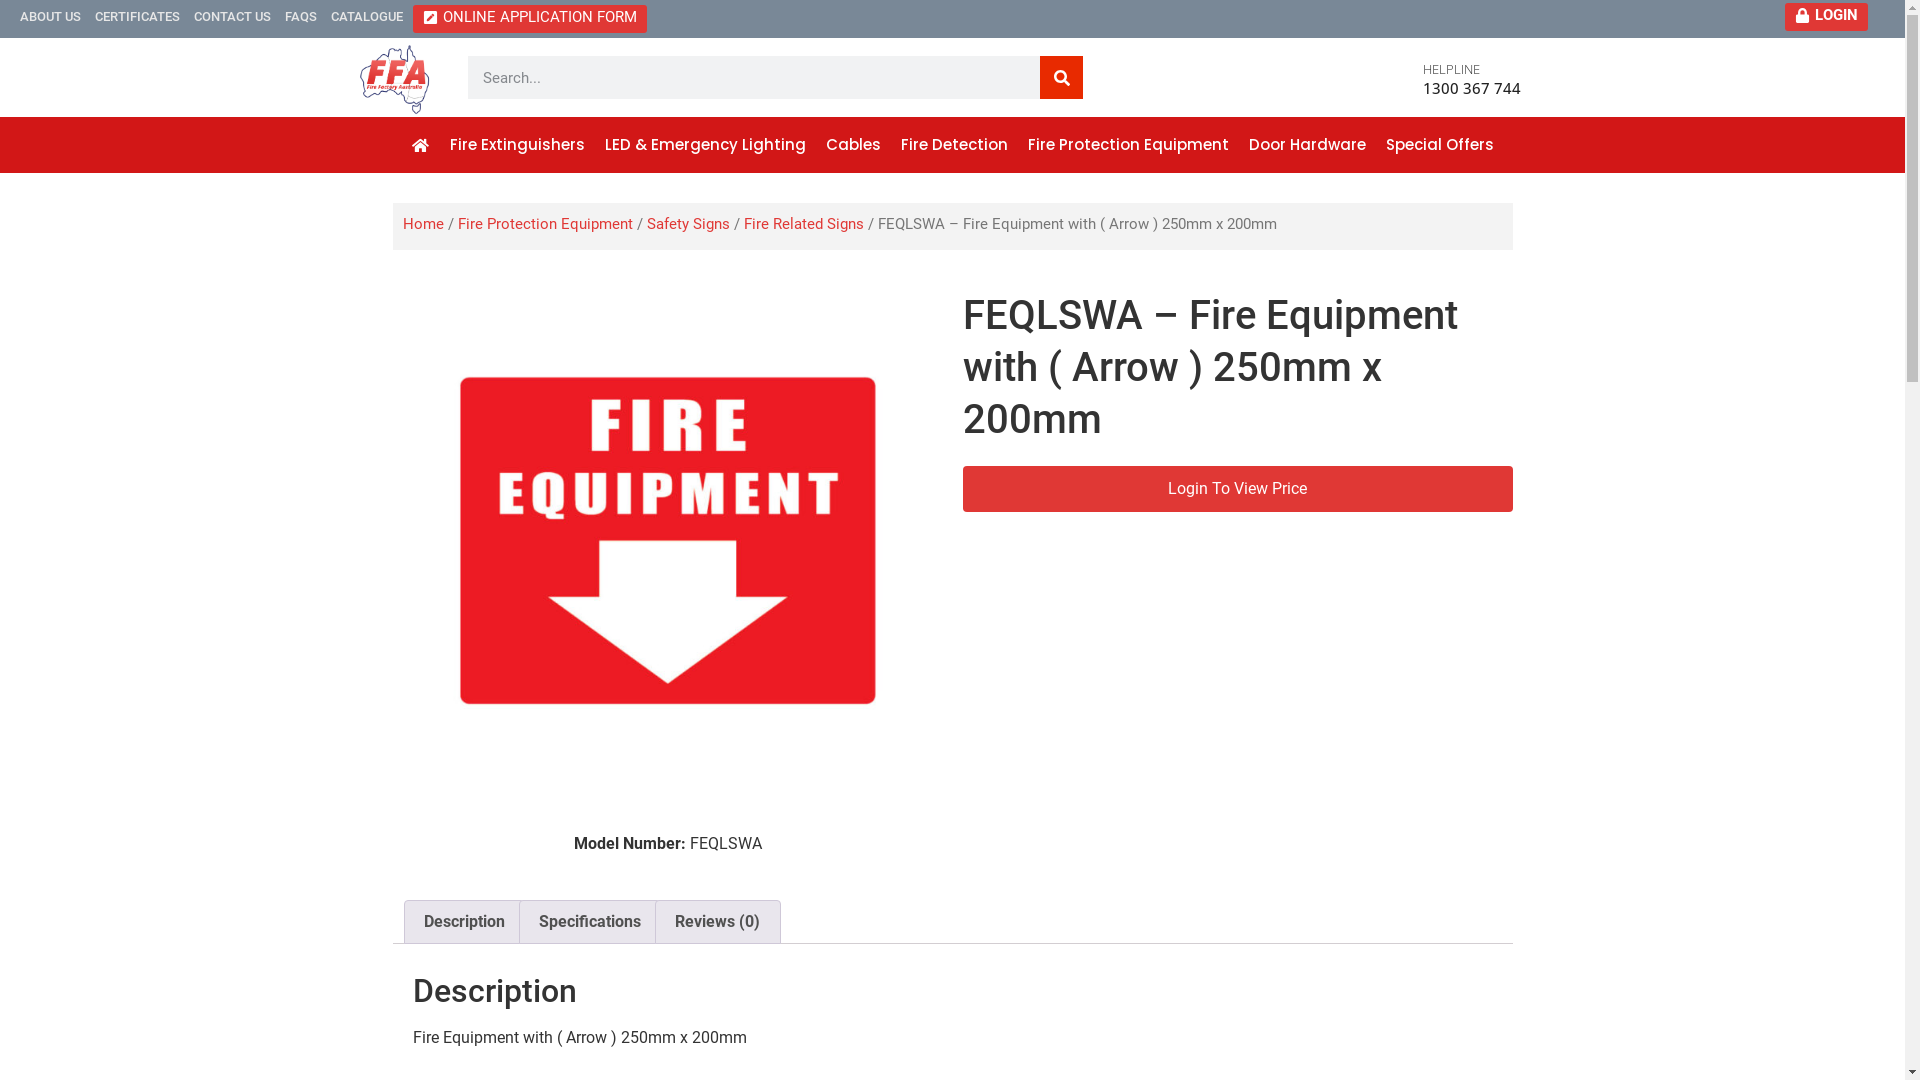 The image size is (1920, 1080). What do you see at coordinates (232, 16) in the screenshot?
I see `CONTACT US` at bounding box center [232, 16].